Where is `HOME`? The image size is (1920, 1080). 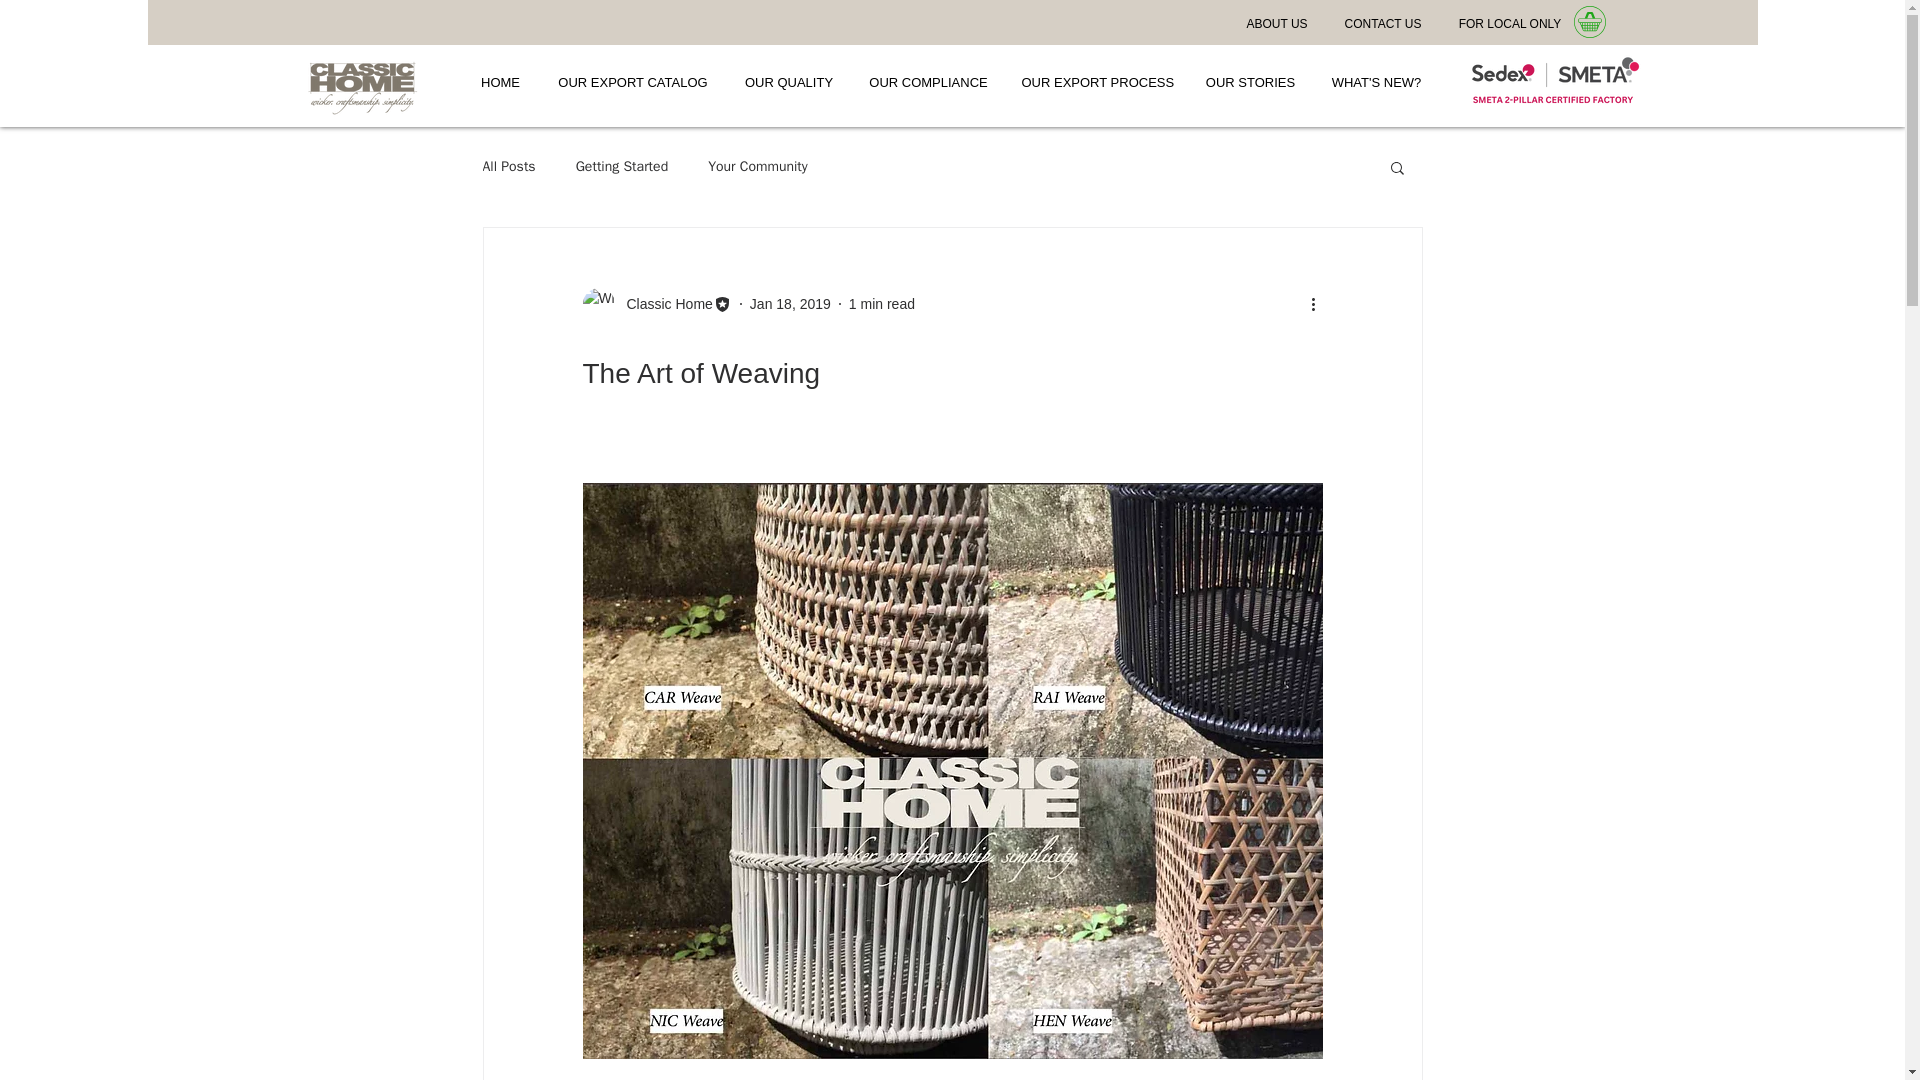 HOME is located at coordinates (500, 82).